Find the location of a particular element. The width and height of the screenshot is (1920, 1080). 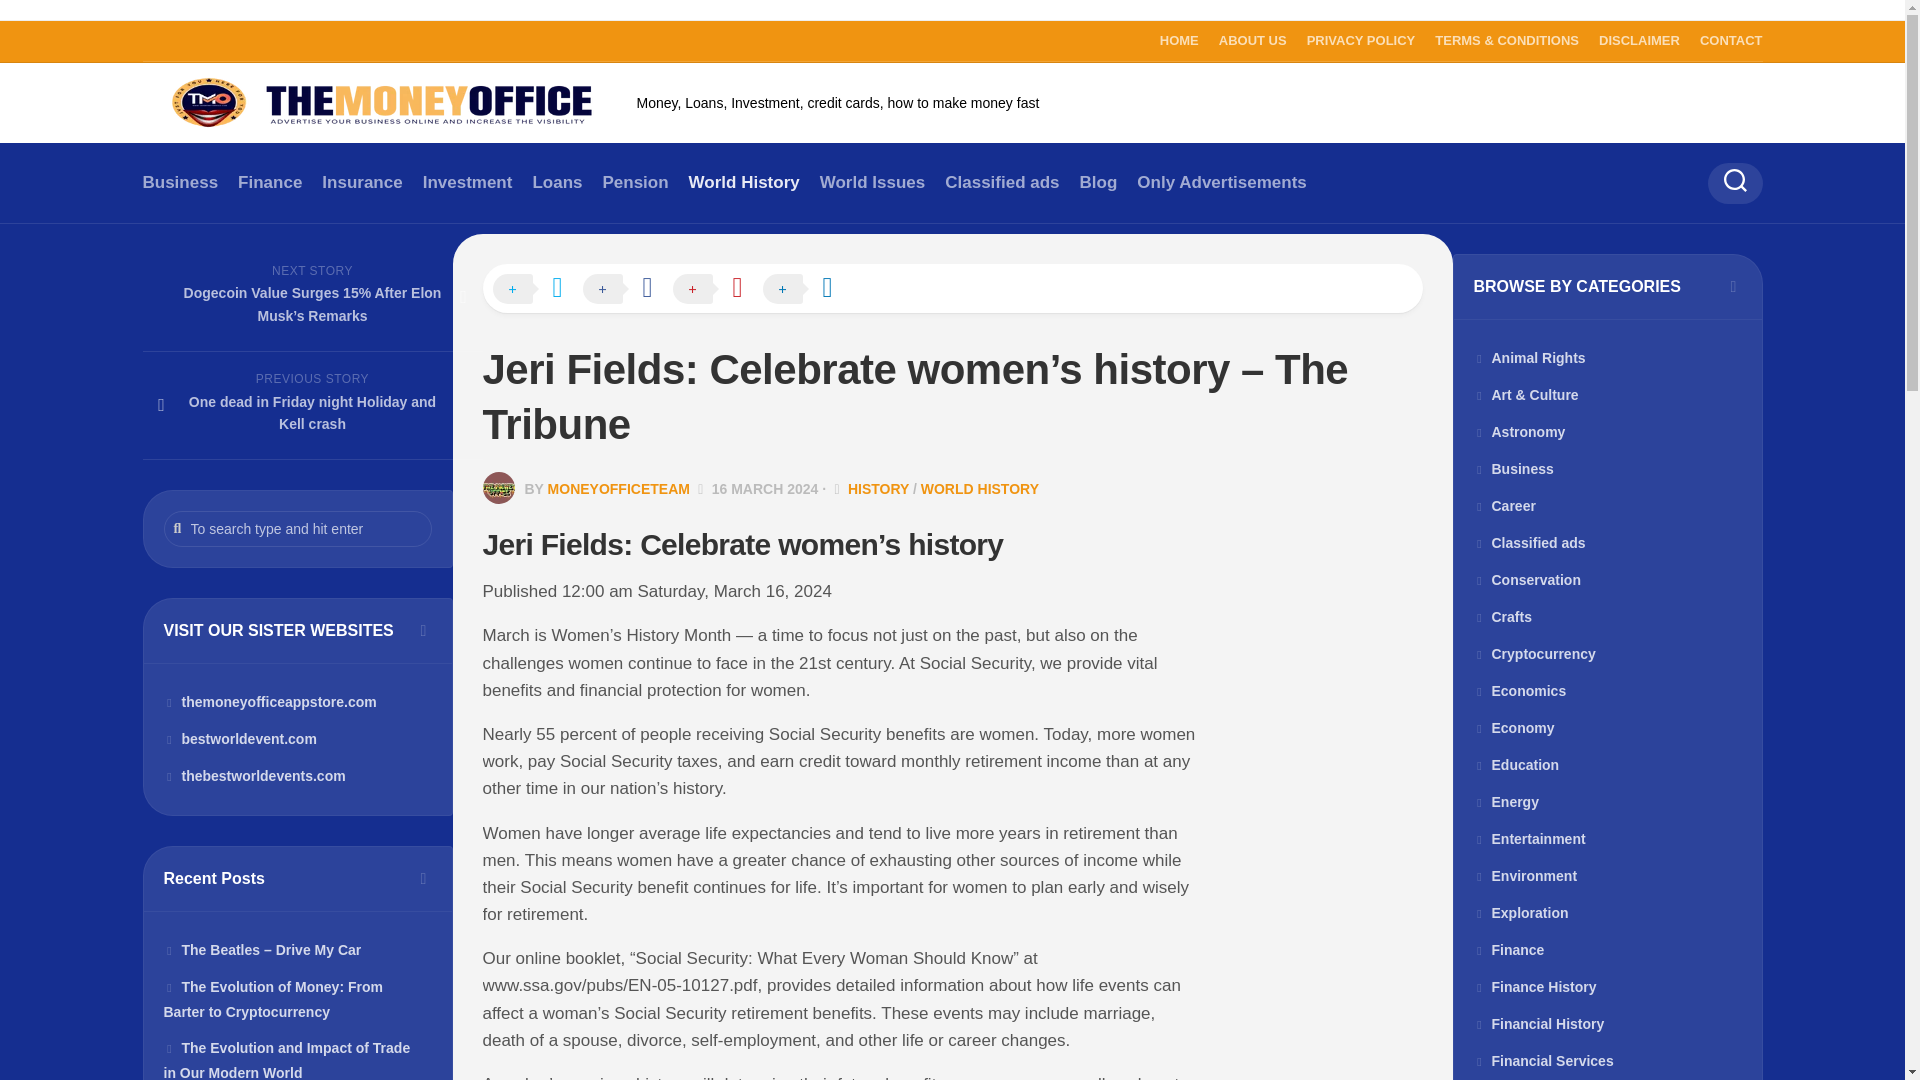

Investment is located at coordinates (467, 182).